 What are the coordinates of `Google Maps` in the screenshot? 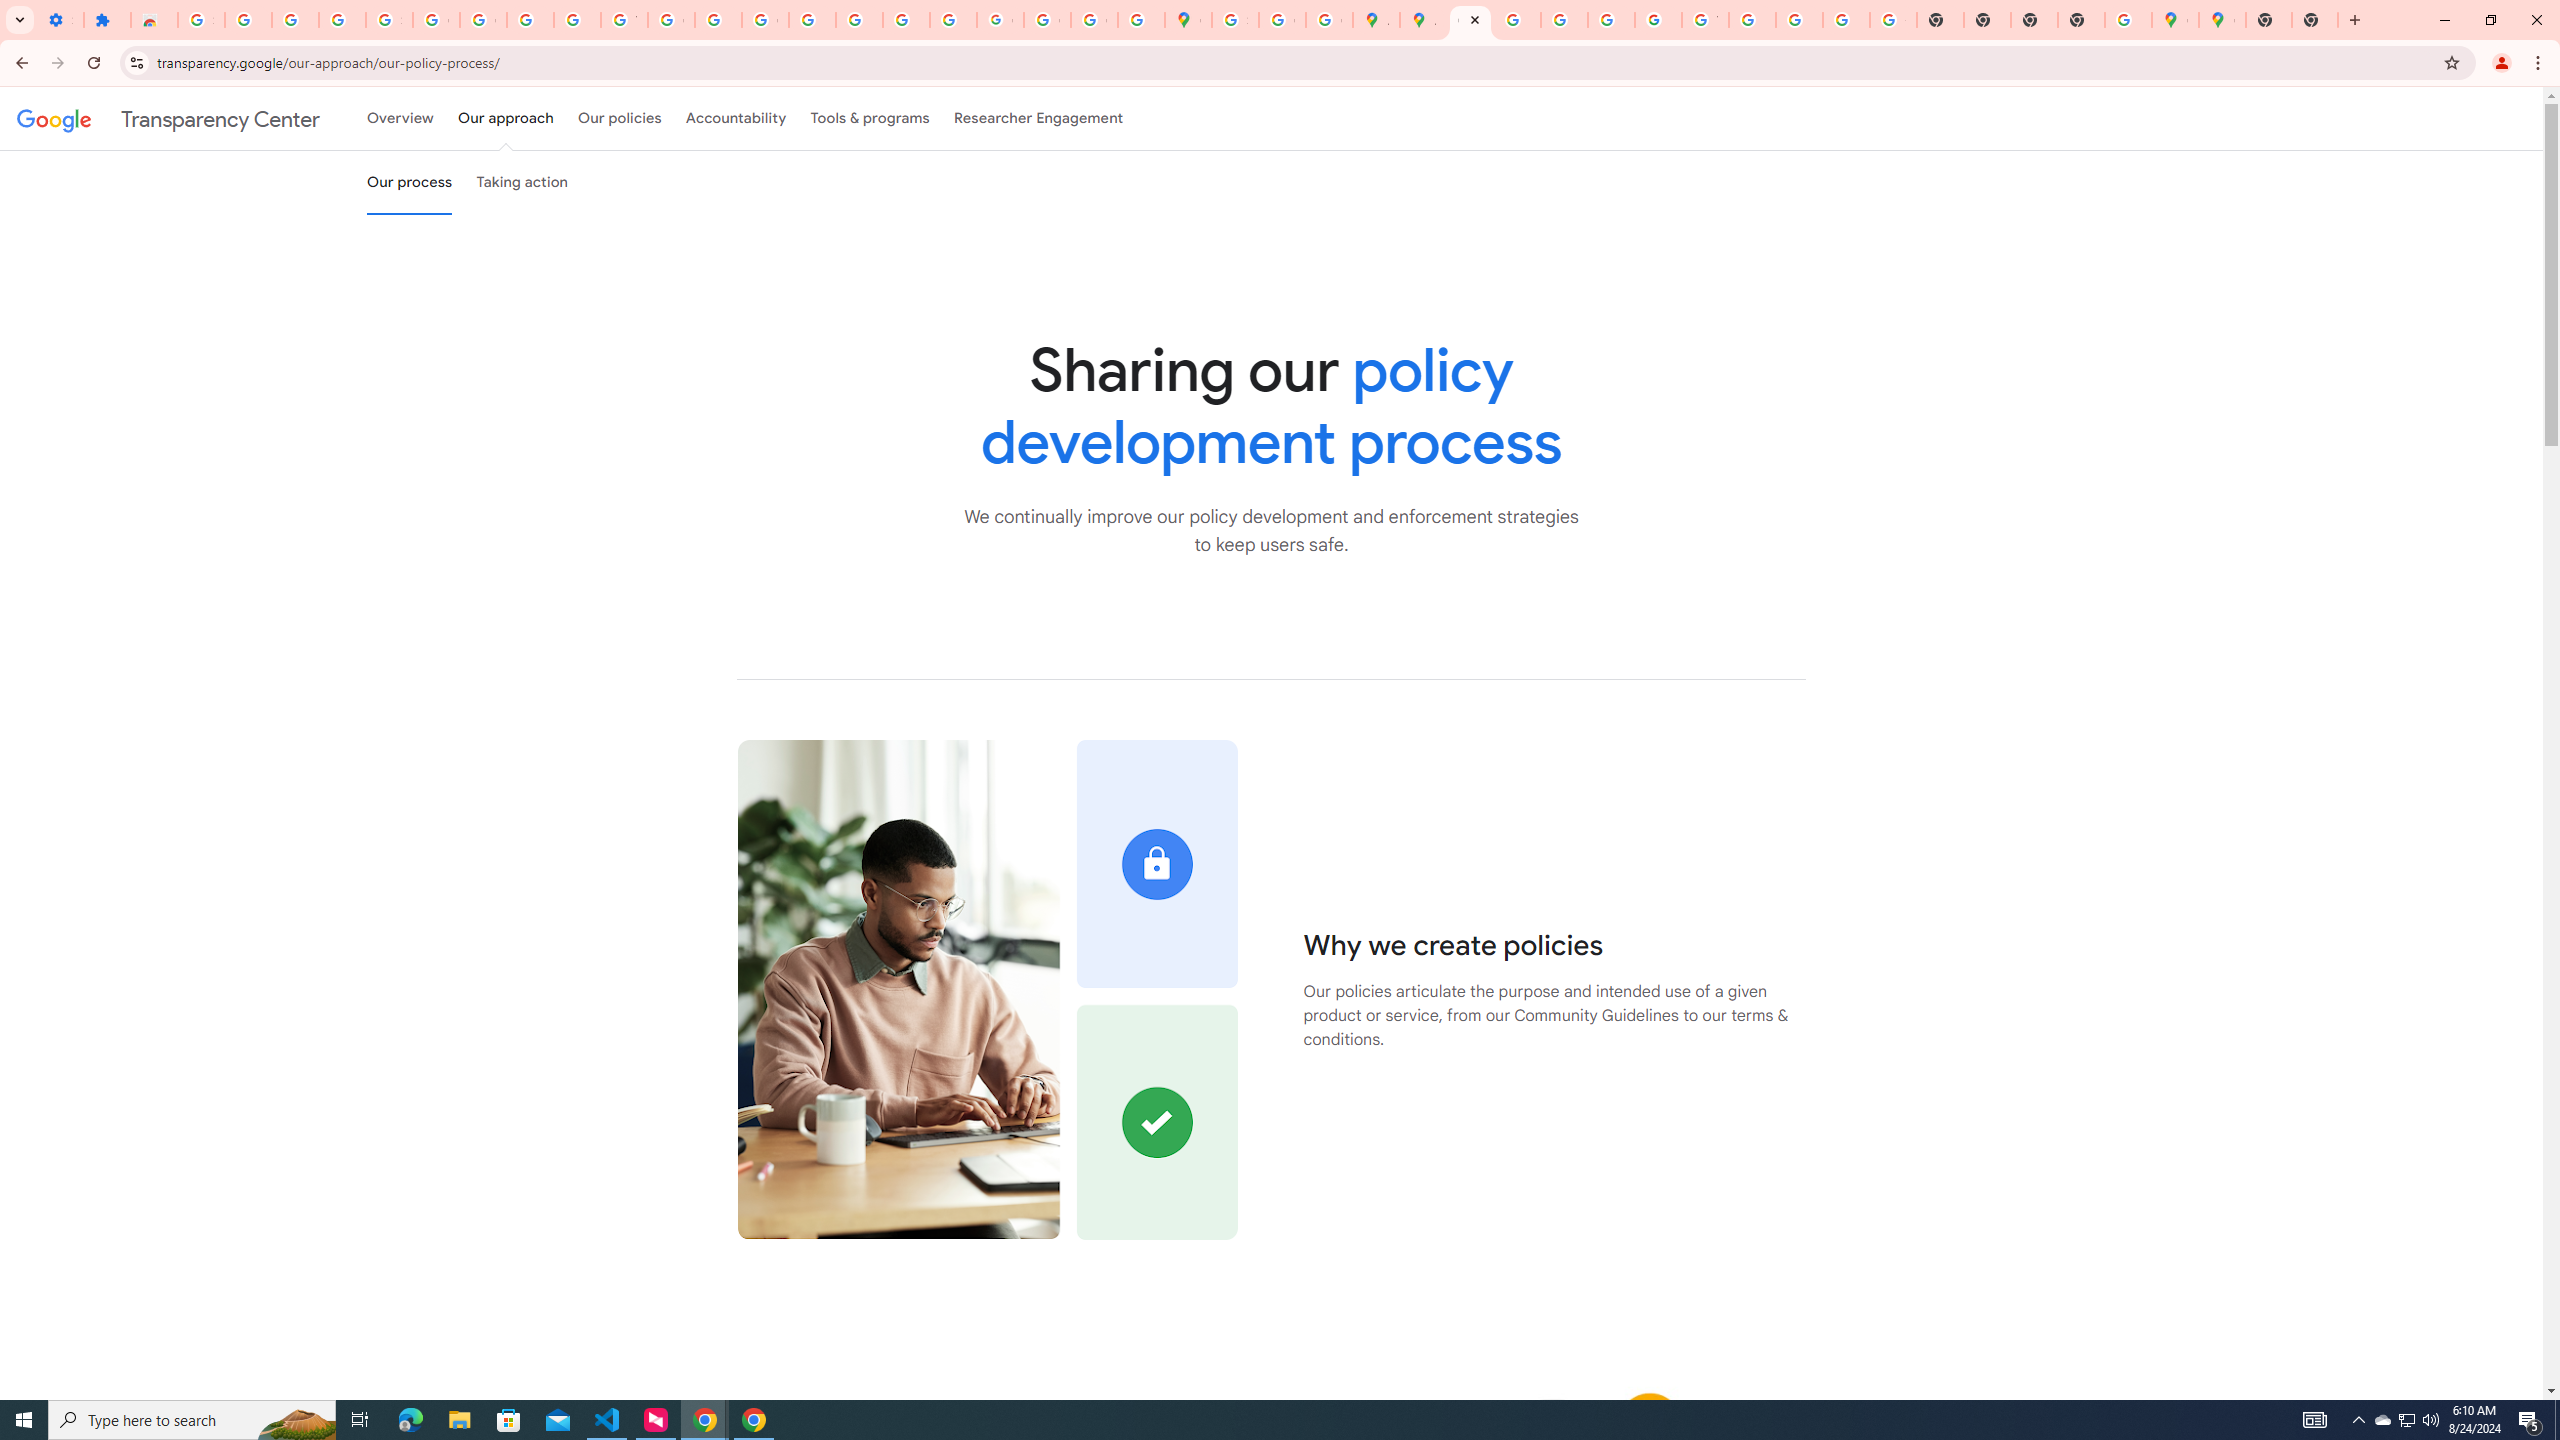 It's located at (2174, 20).